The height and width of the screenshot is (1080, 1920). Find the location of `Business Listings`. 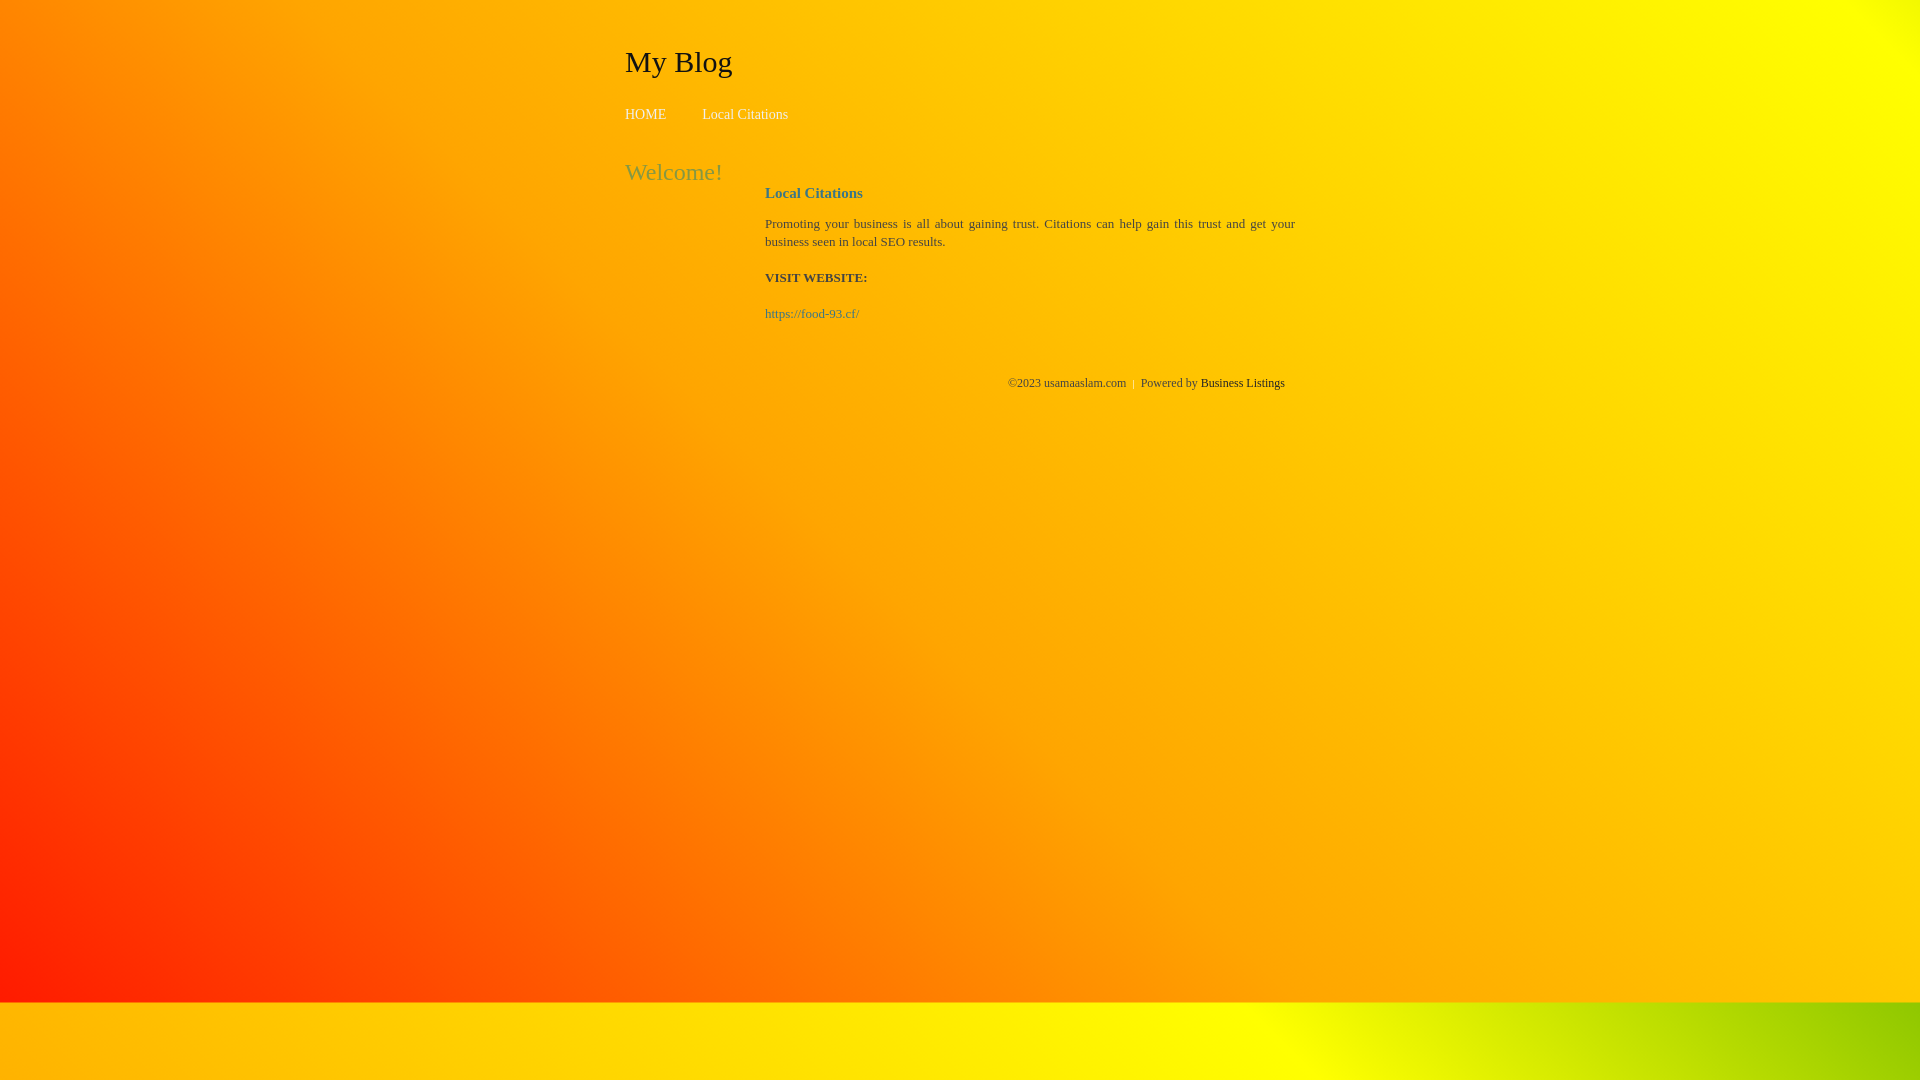

Business Listings is located at coordinates (1243, 383).